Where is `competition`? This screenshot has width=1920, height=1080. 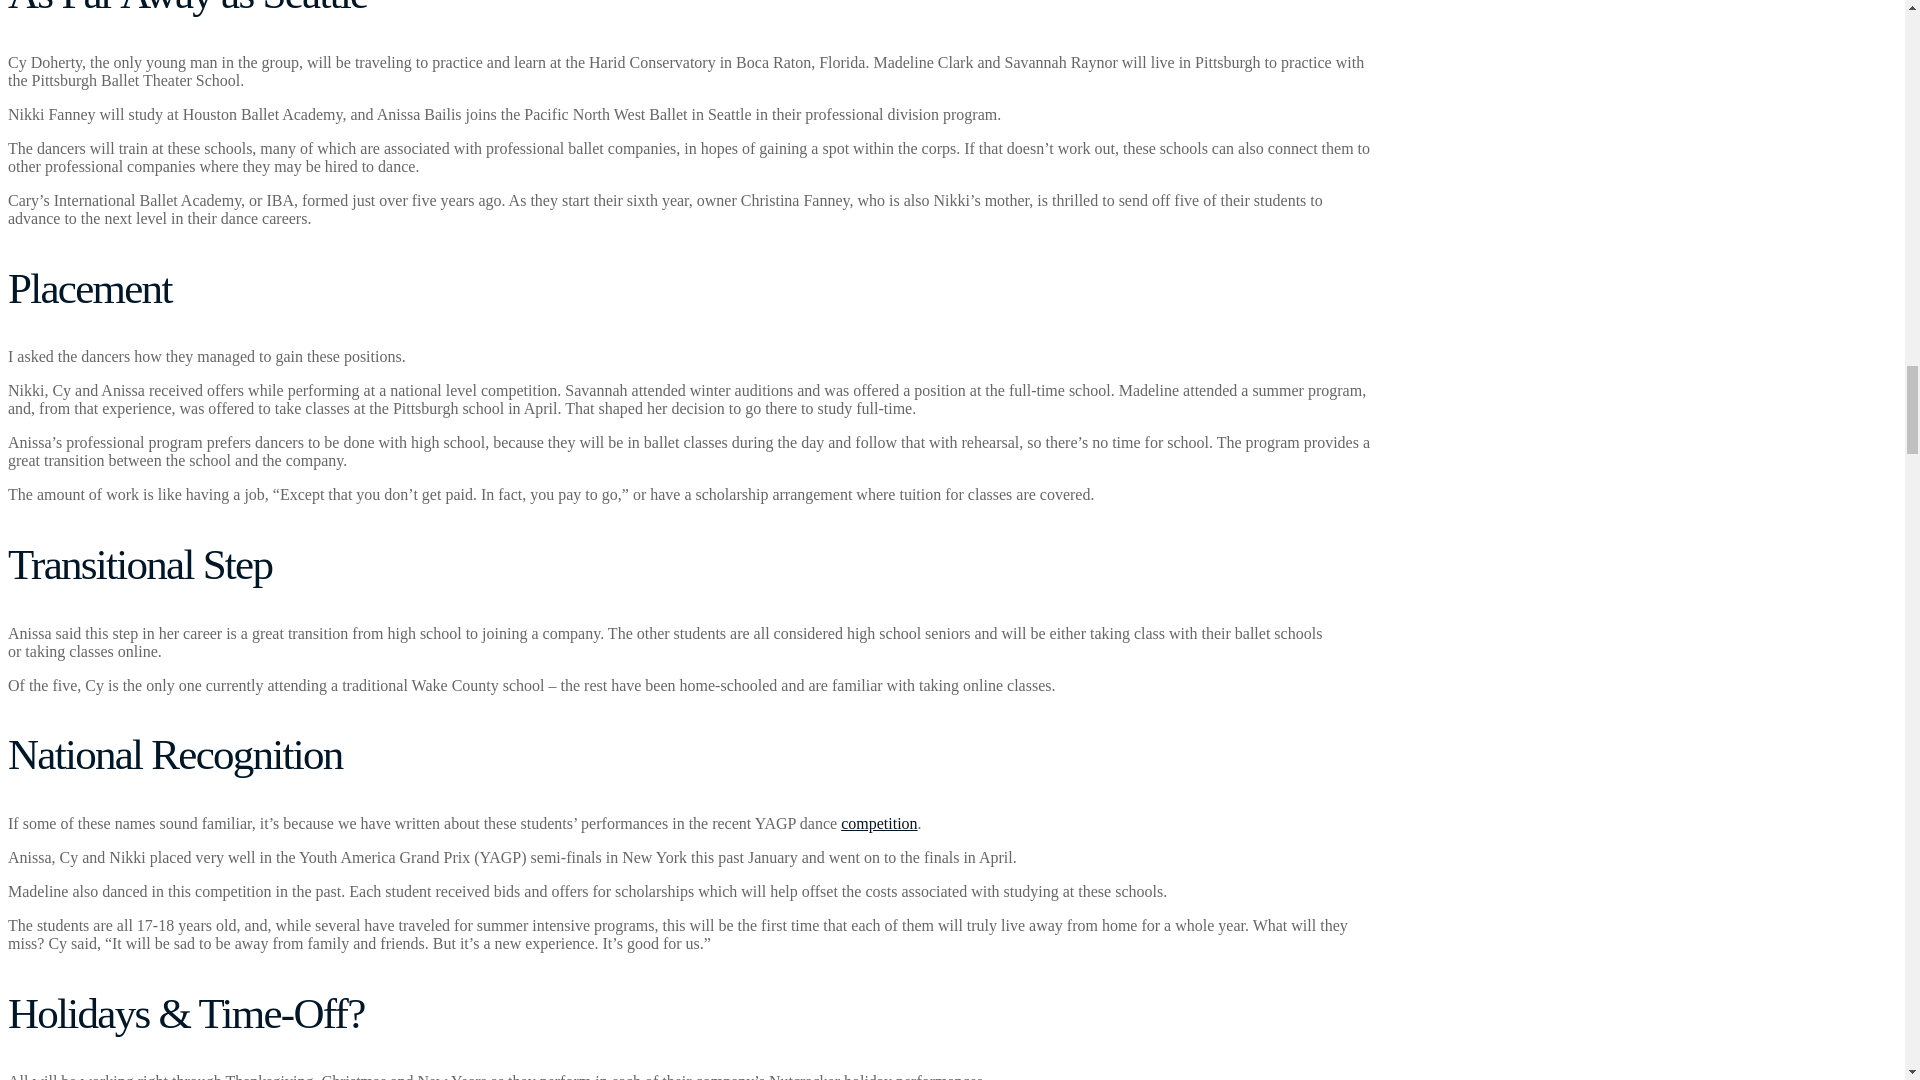 competition is located at coordinates (878, 823).